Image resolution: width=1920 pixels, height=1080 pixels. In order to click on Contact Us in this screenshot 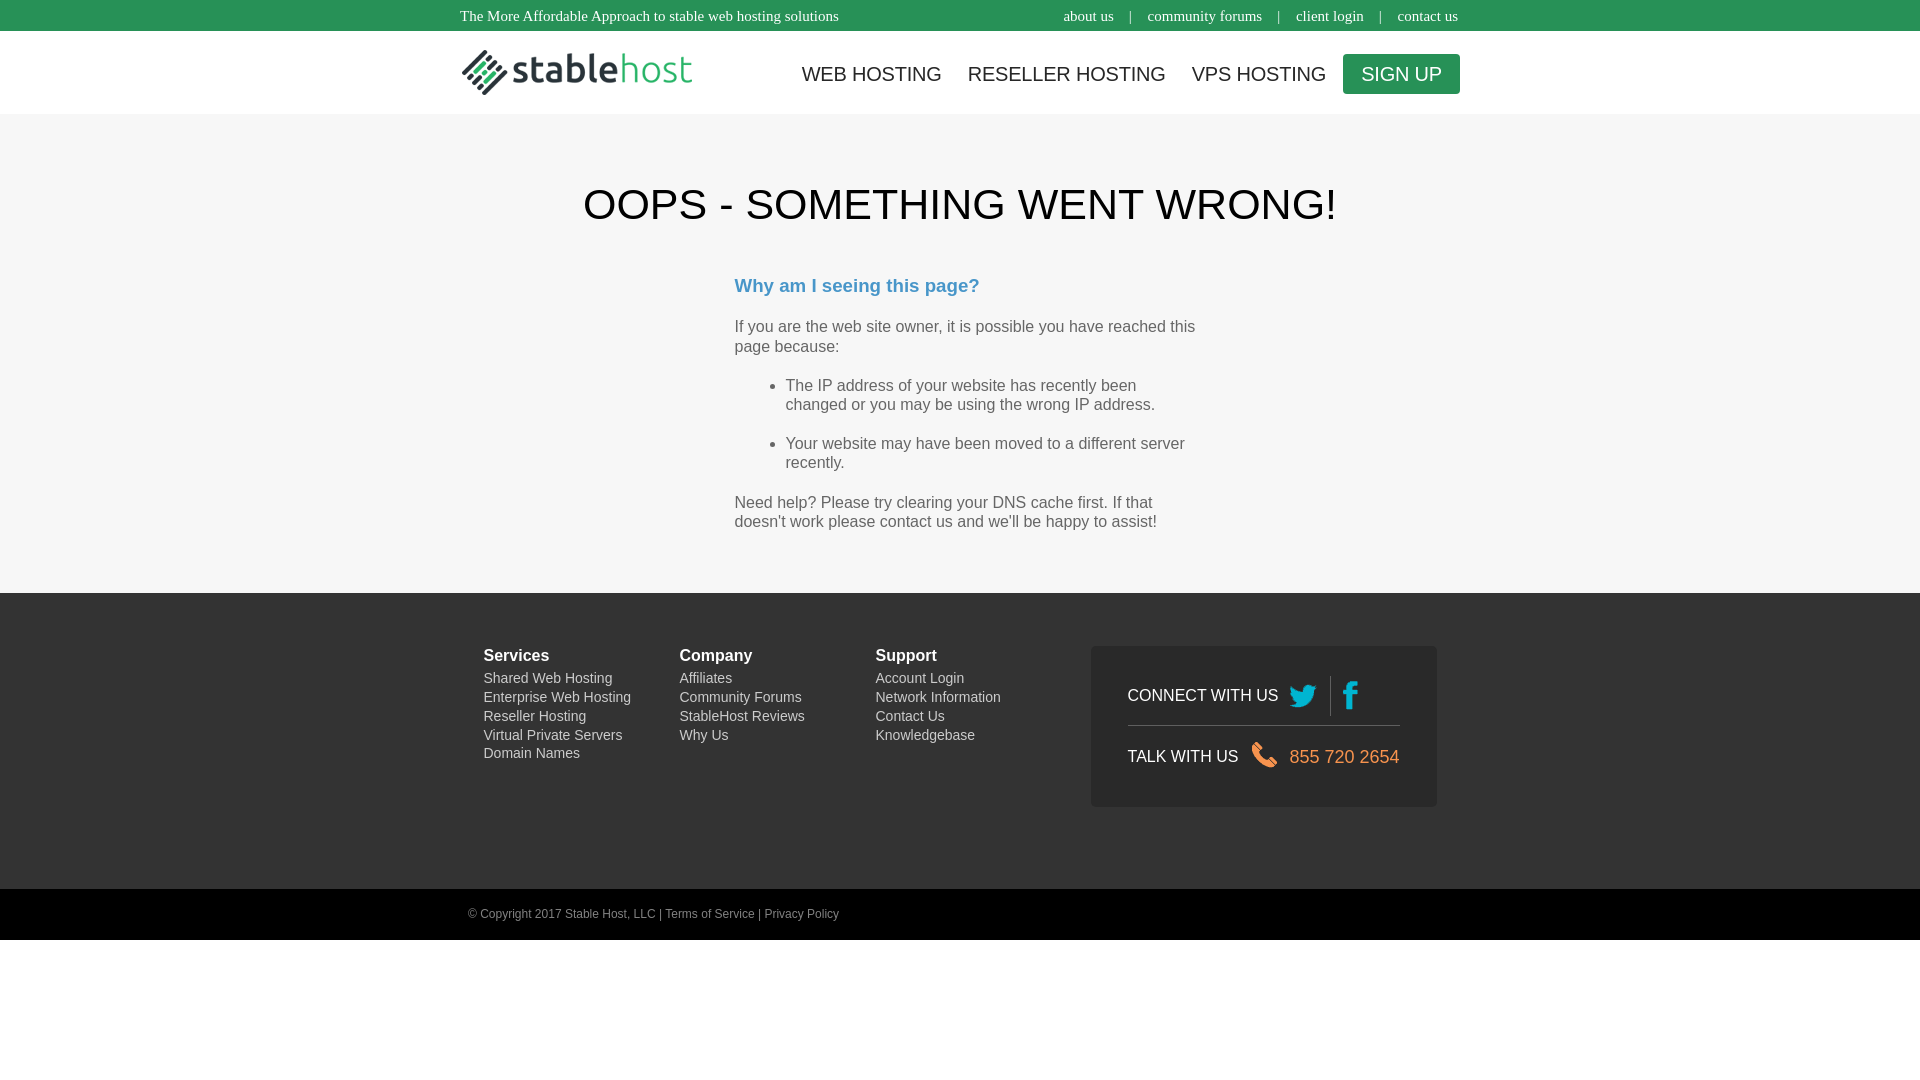, I will do `click(910, 716)`.